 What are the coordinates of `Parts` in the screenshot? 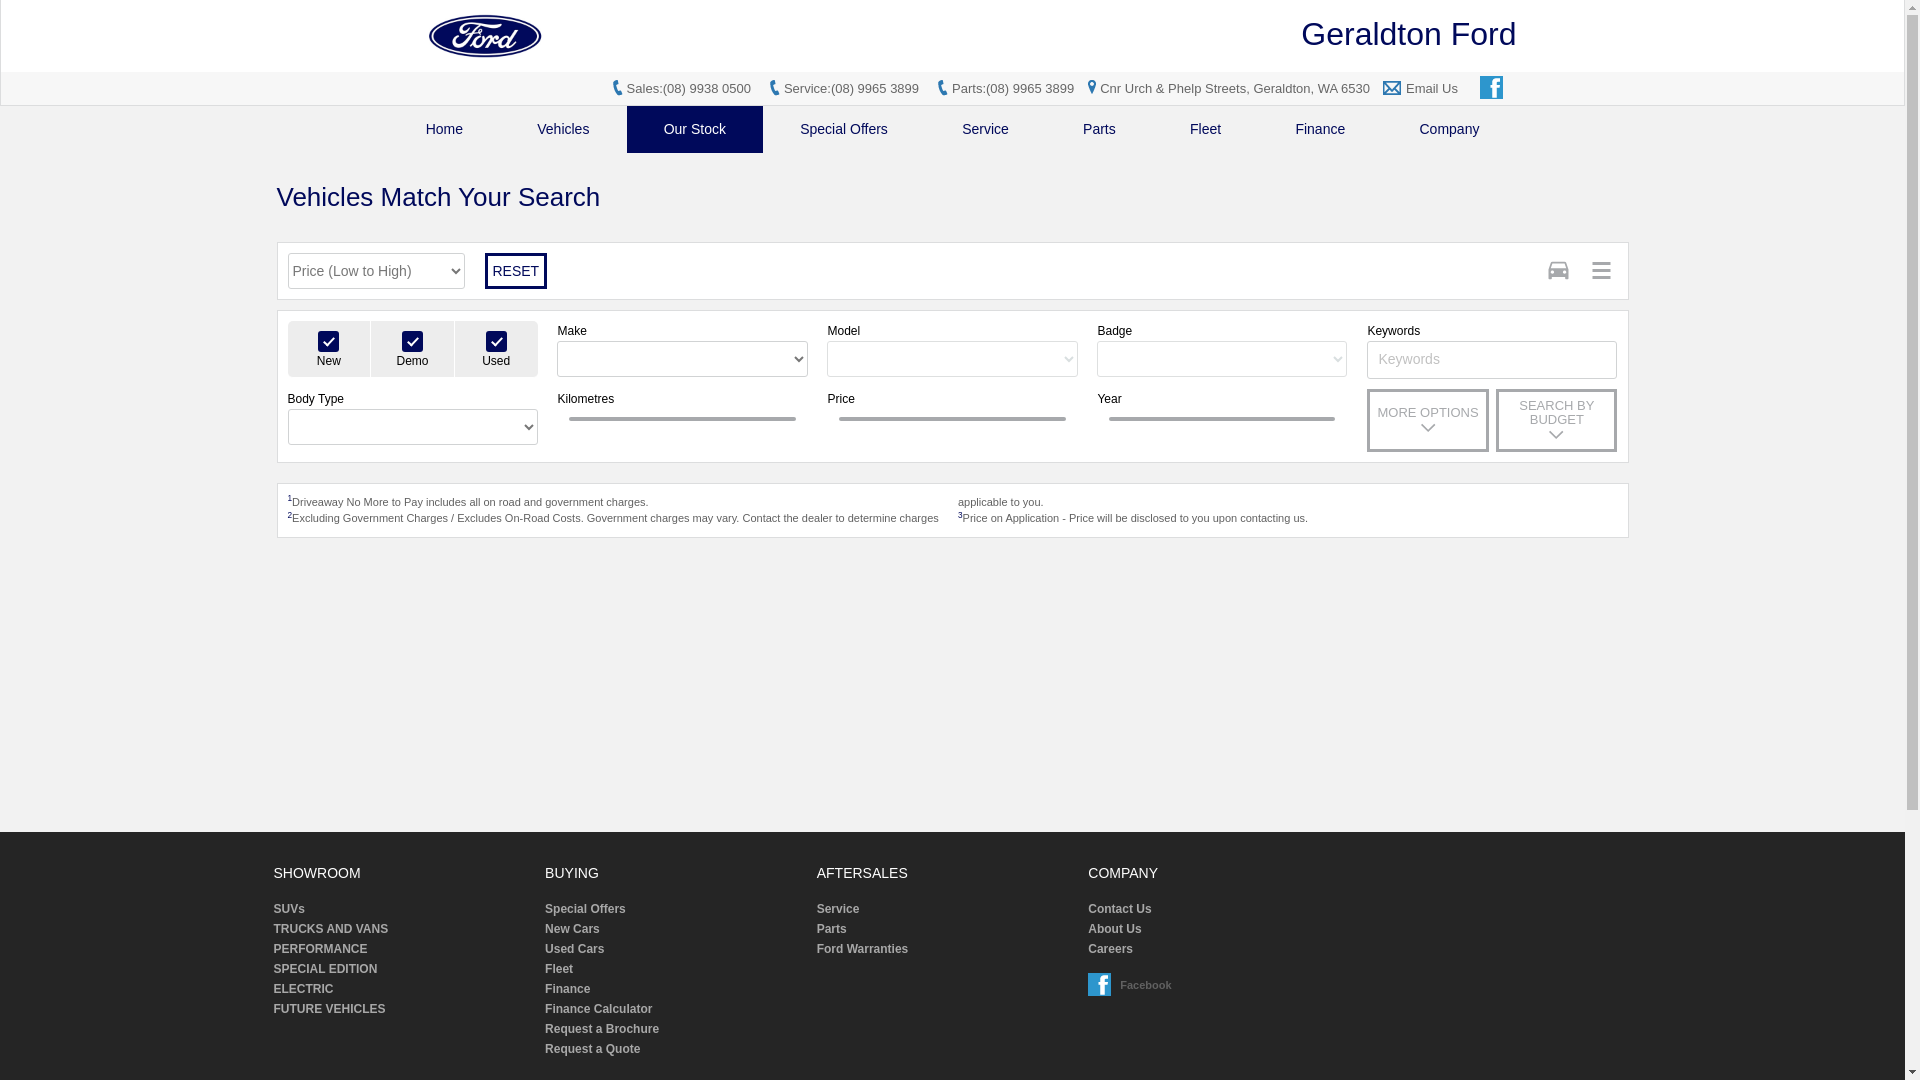 It's located at (946, 929).